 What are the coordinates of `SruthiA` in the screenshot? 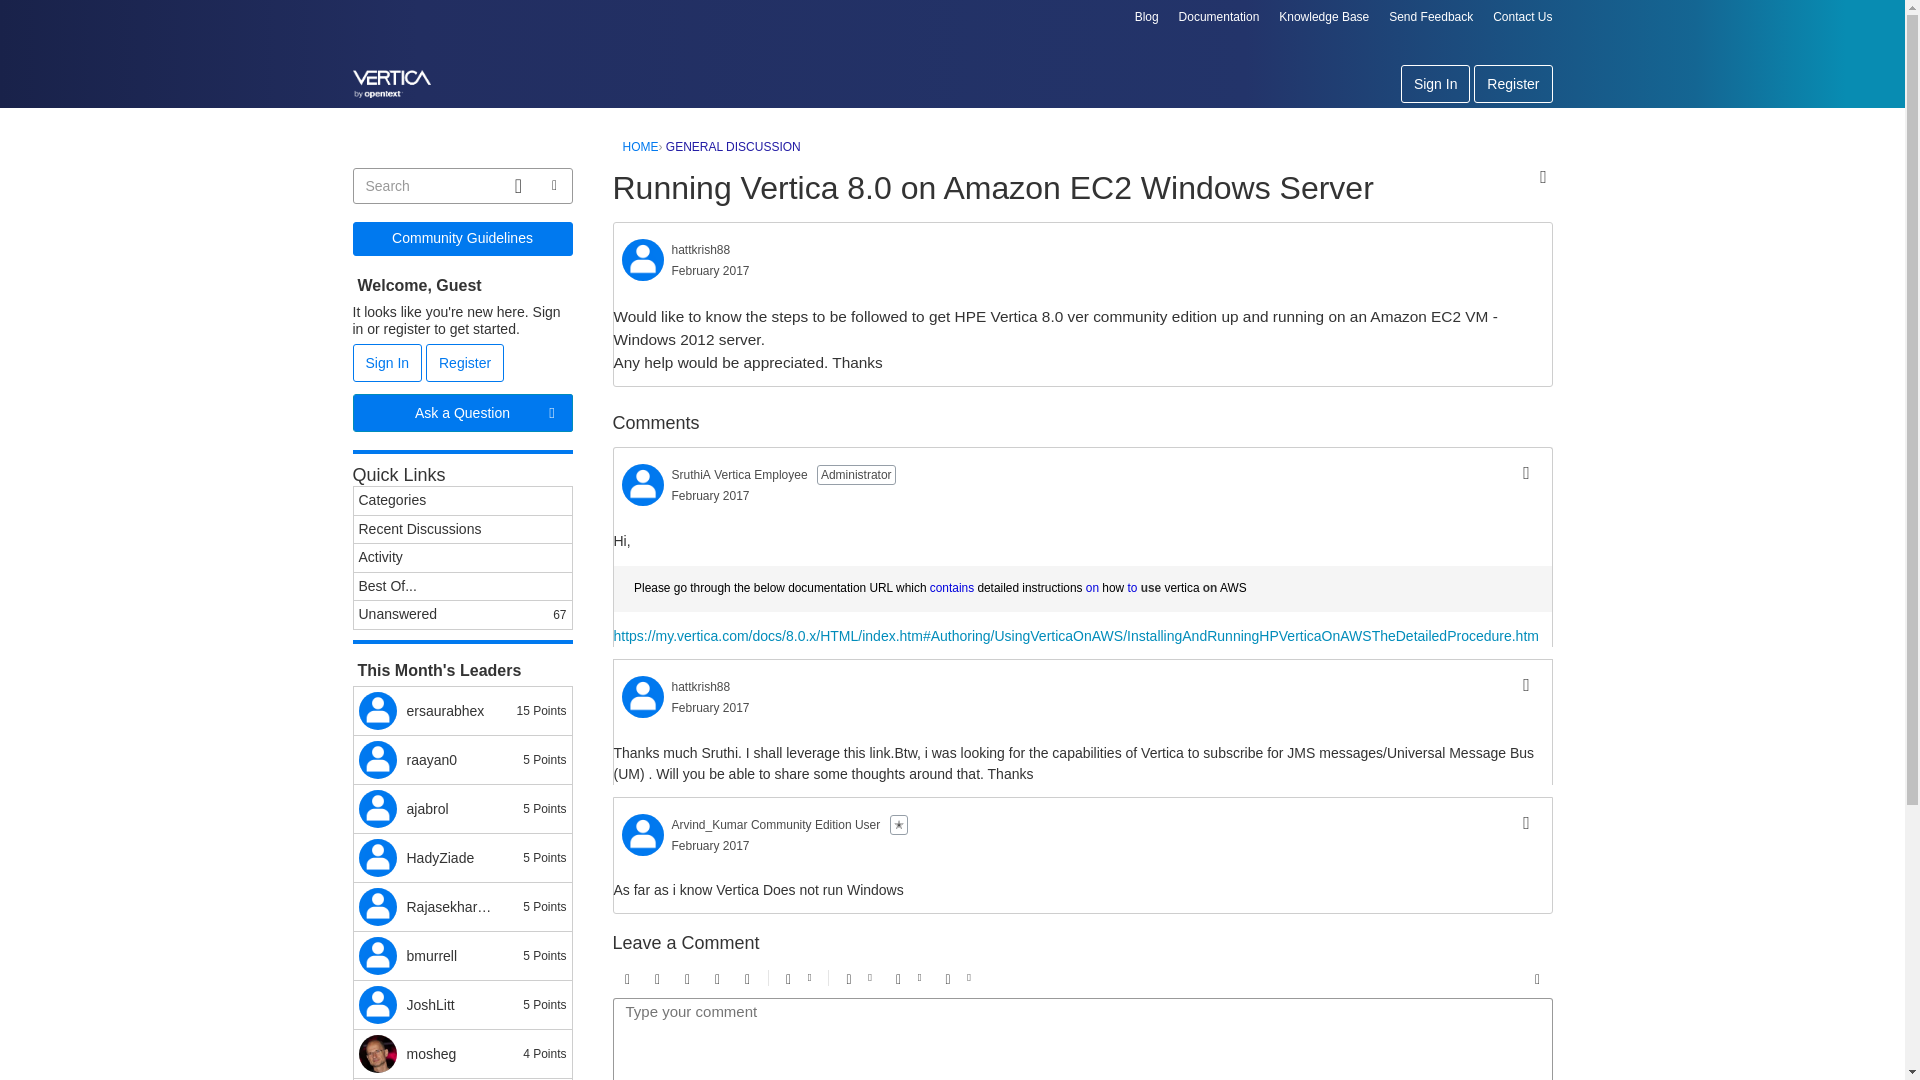 It's located at (691, 474).